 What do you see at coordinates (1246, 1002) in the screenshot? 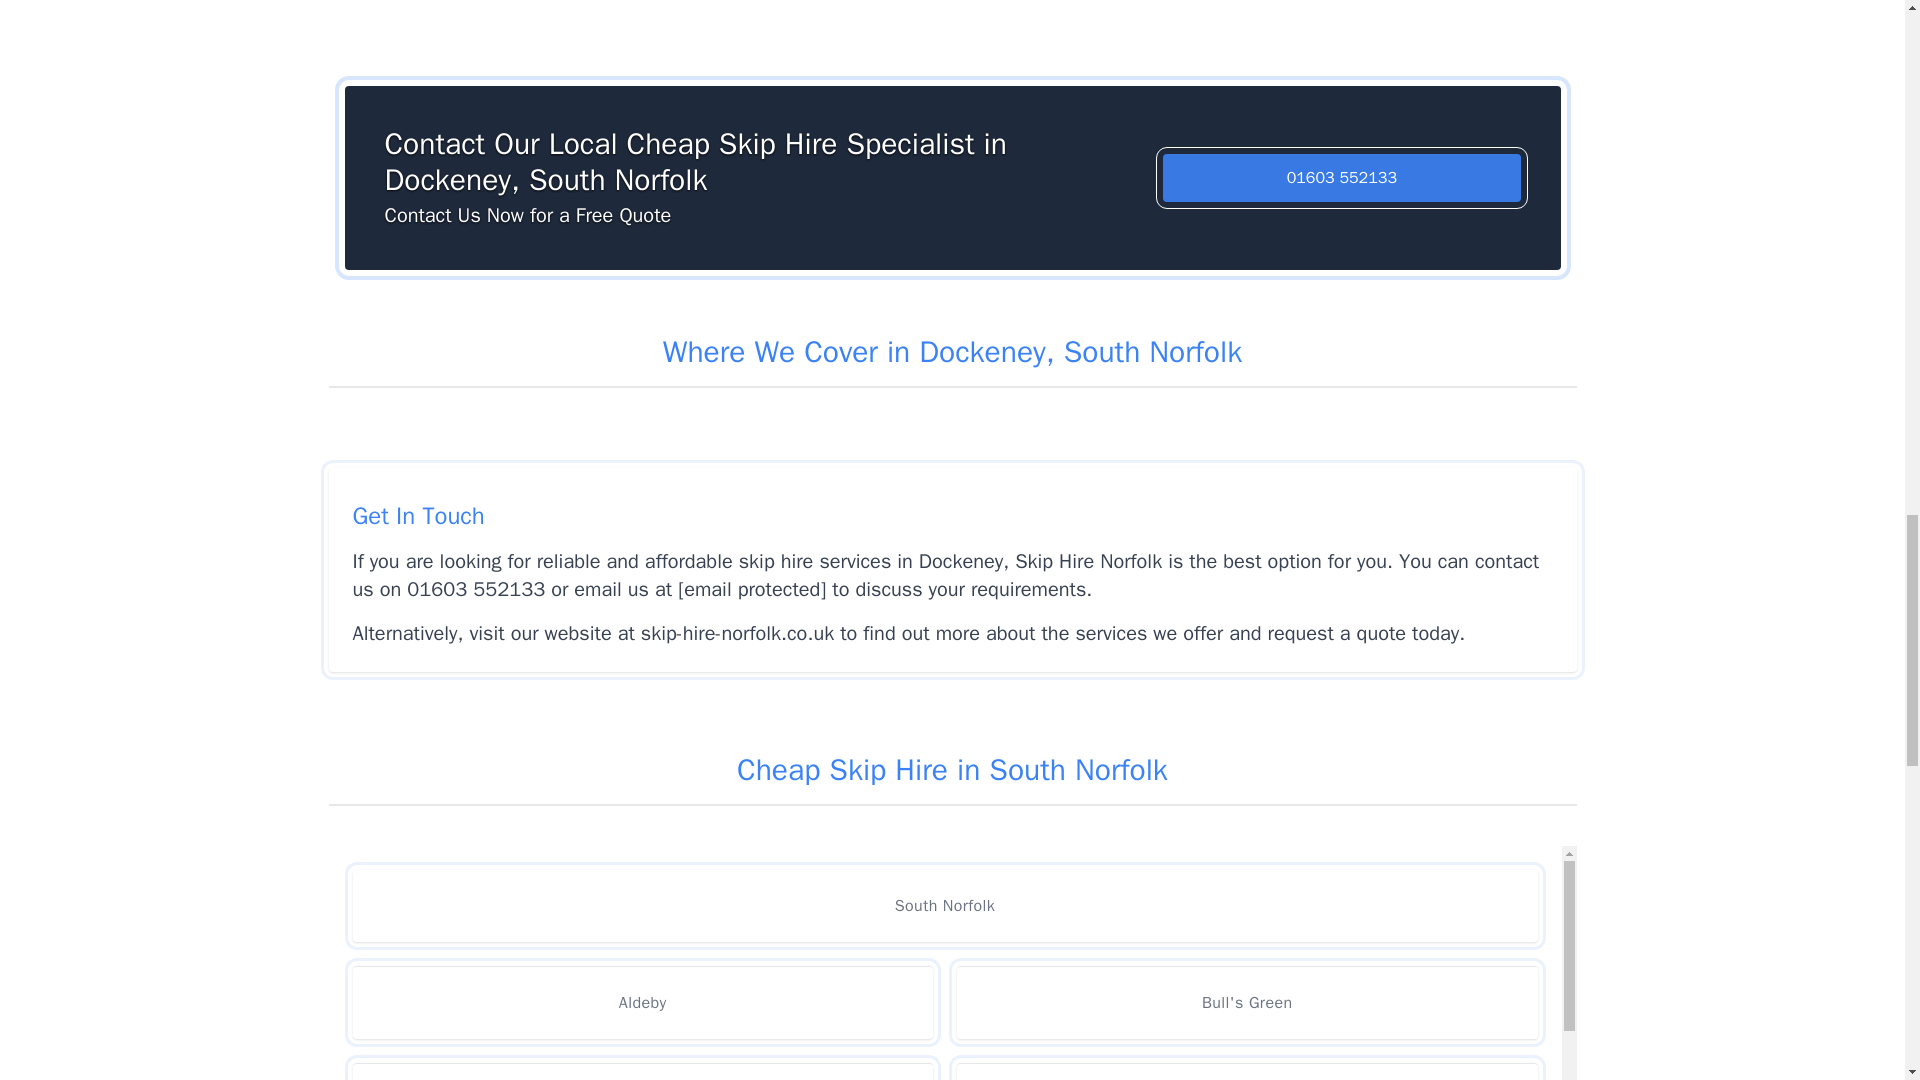
I see `Bull's Green` at bounding box center [1246, 1002].